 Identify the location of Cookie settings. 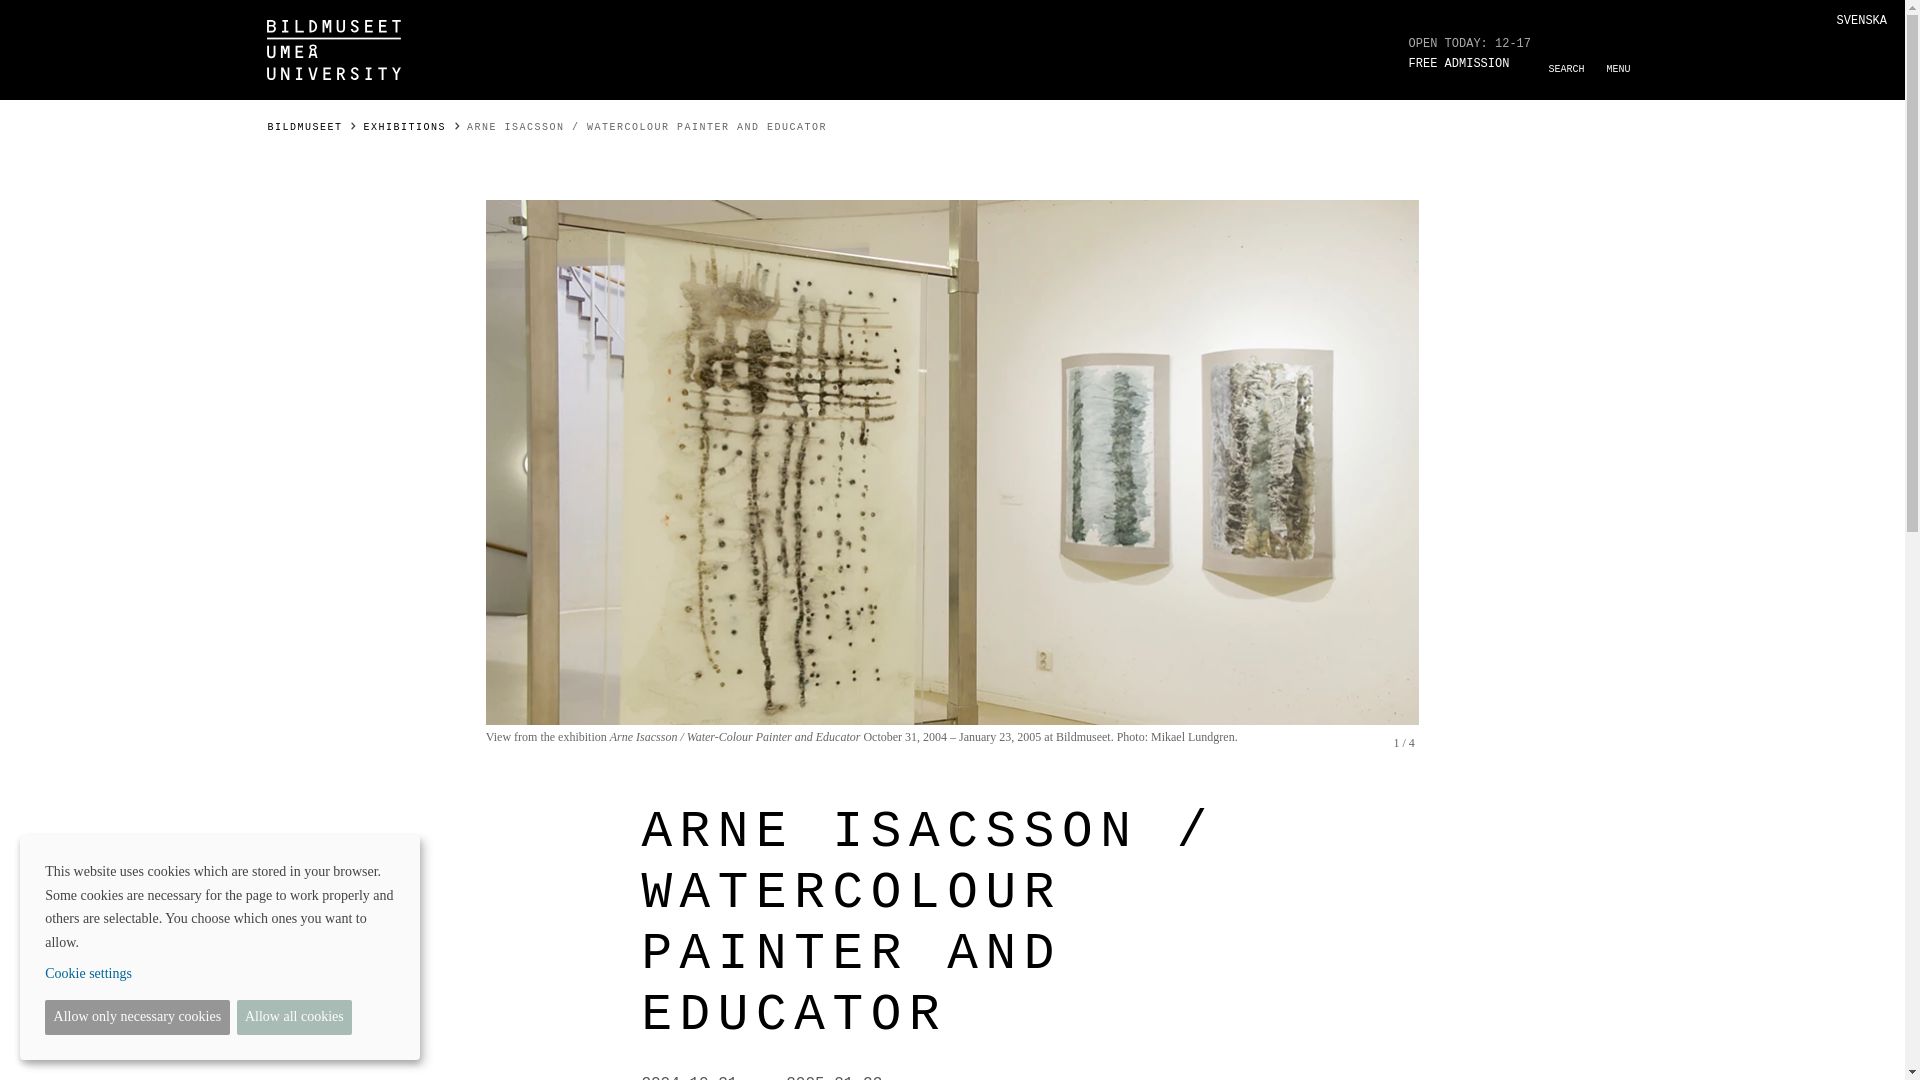
(216, 974).